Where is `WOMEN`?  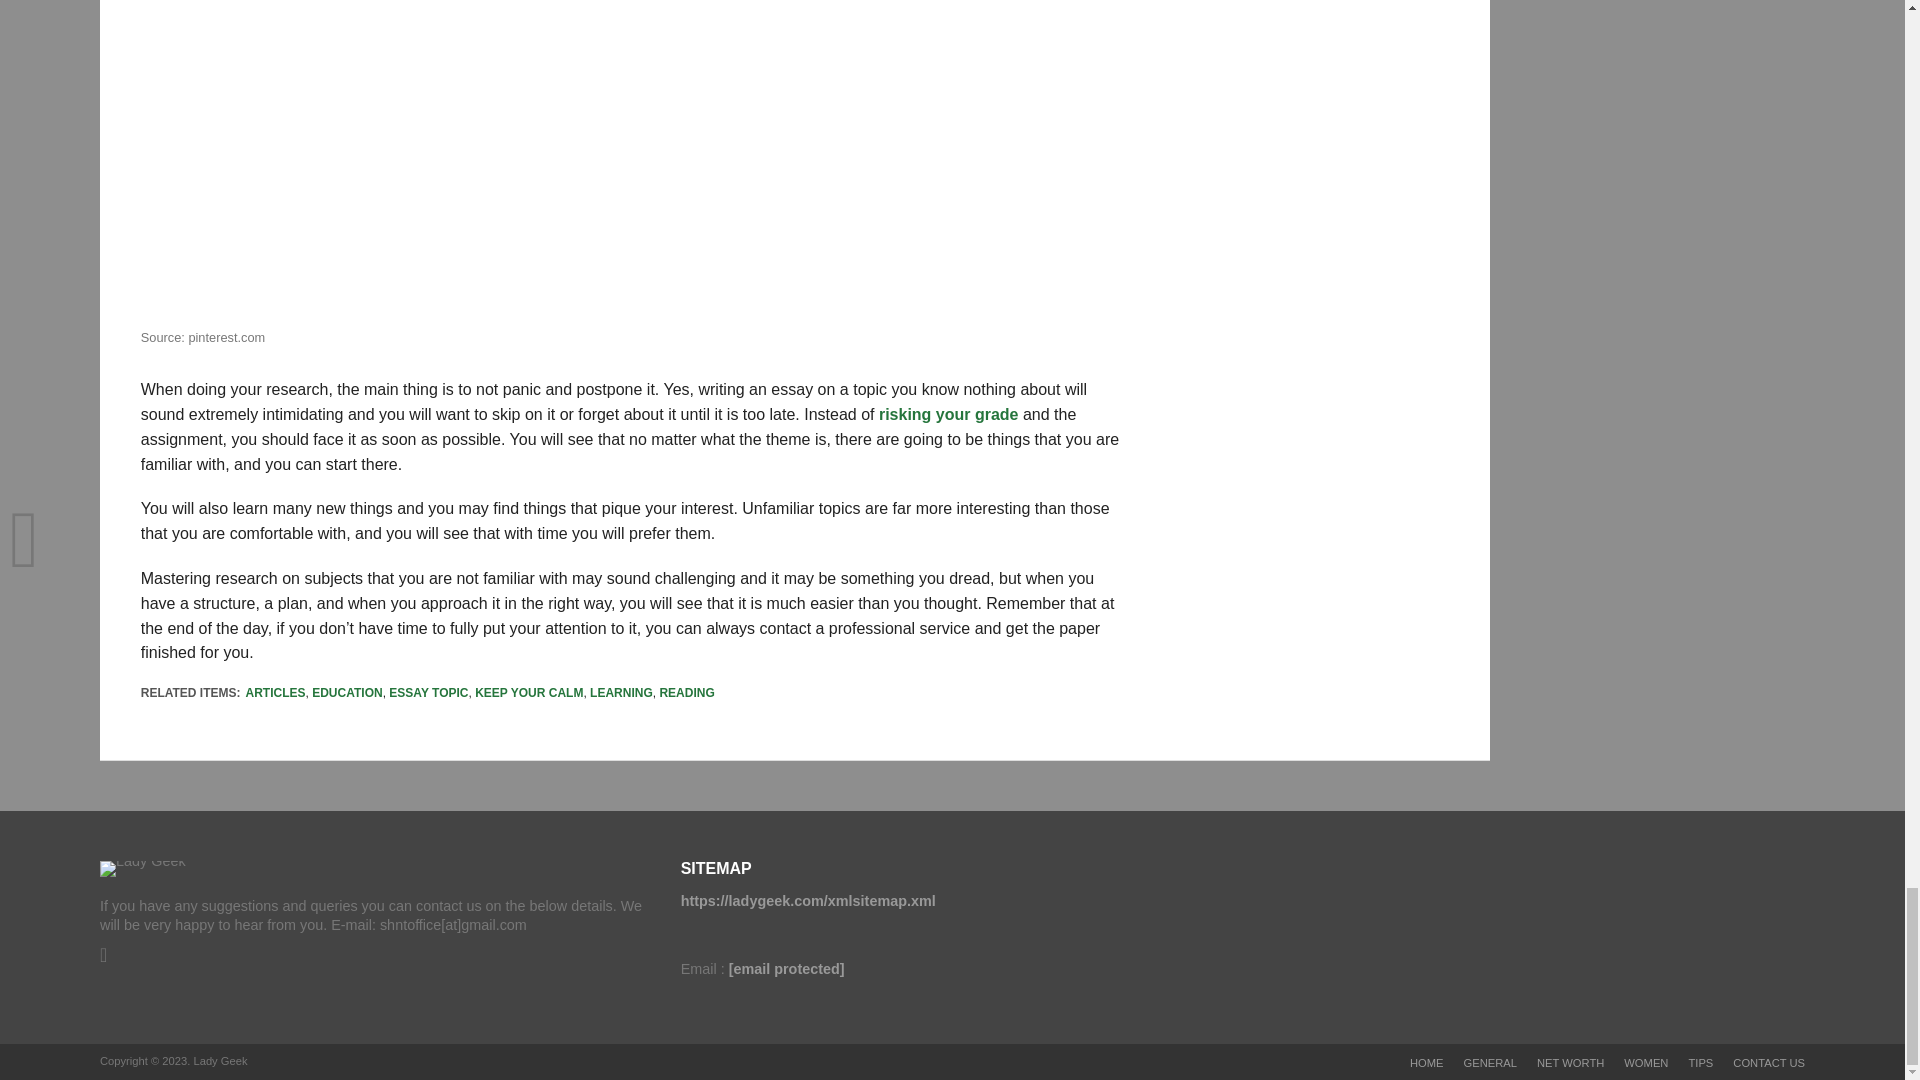
WOMEN is located at coordinates (1646, 1063).